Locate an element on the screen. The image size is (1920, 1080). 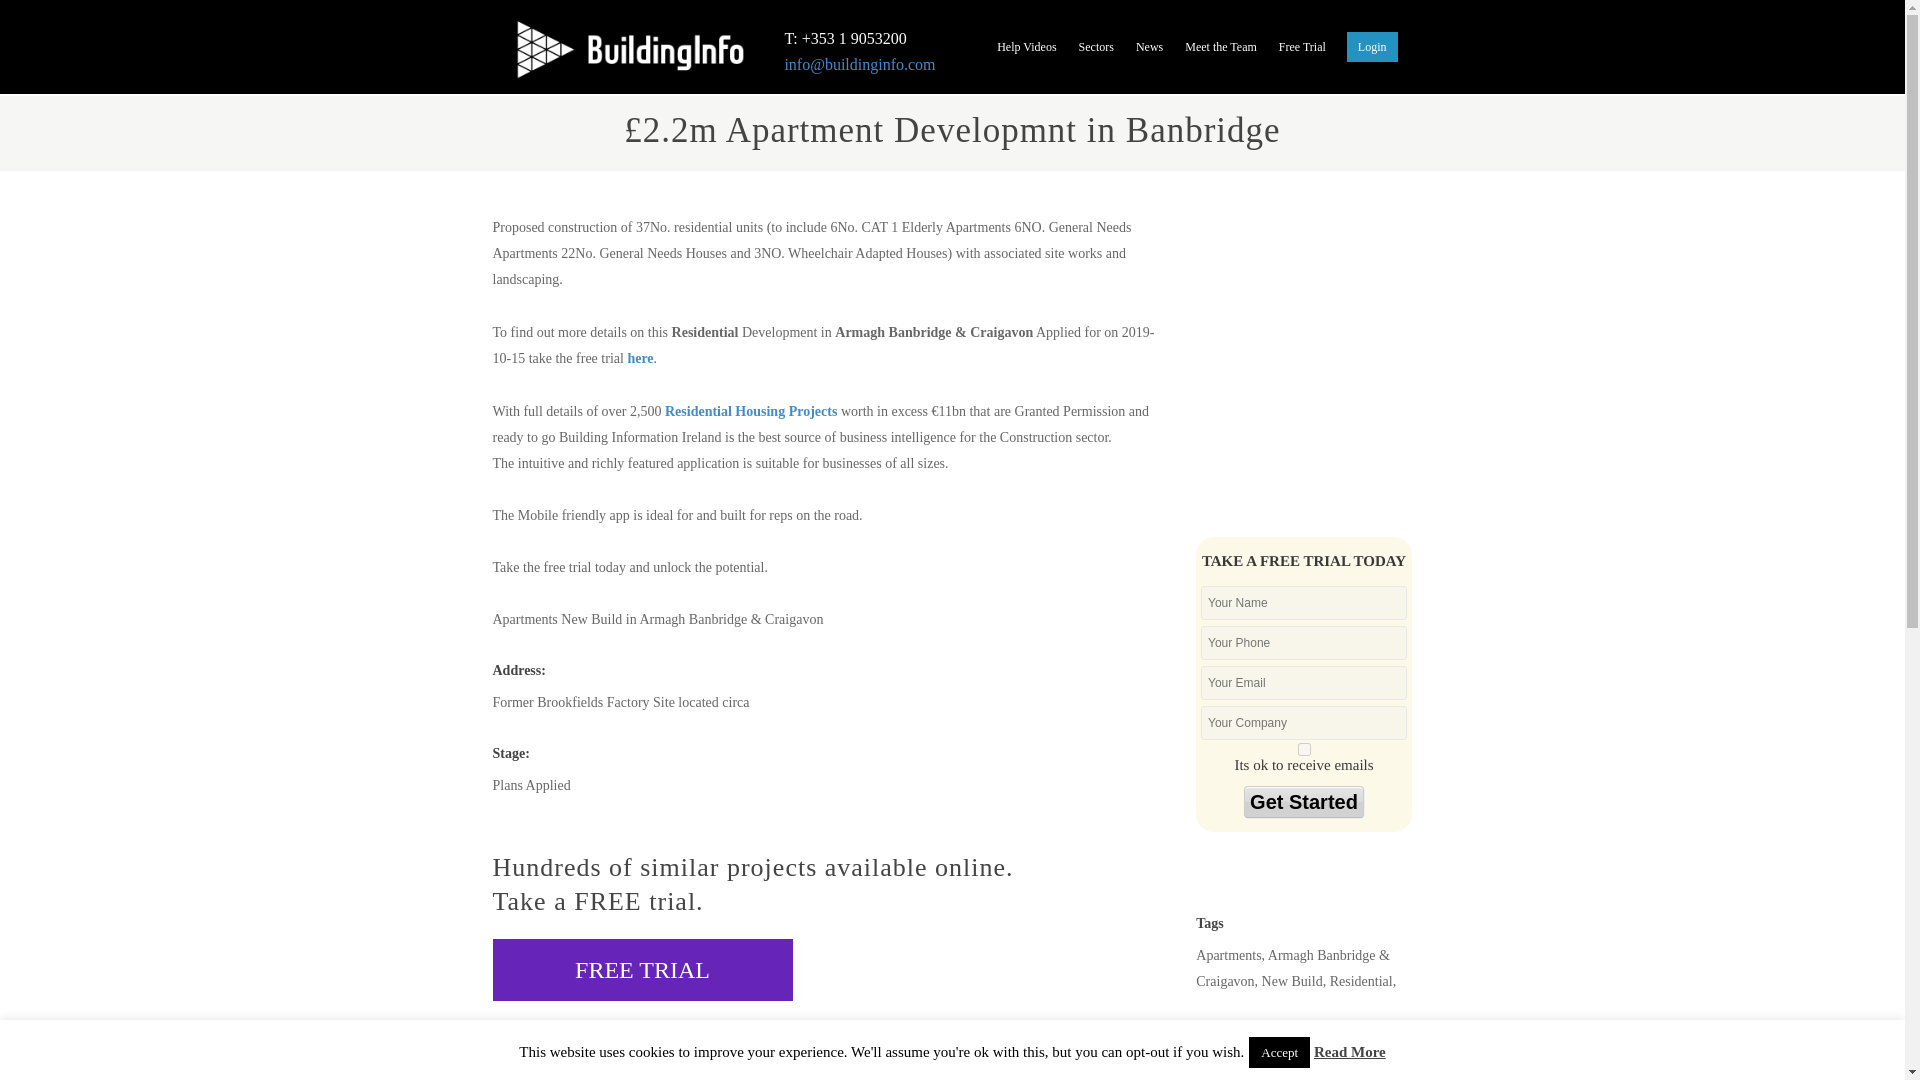
Help Videos is located at coordinates (1026, 50).